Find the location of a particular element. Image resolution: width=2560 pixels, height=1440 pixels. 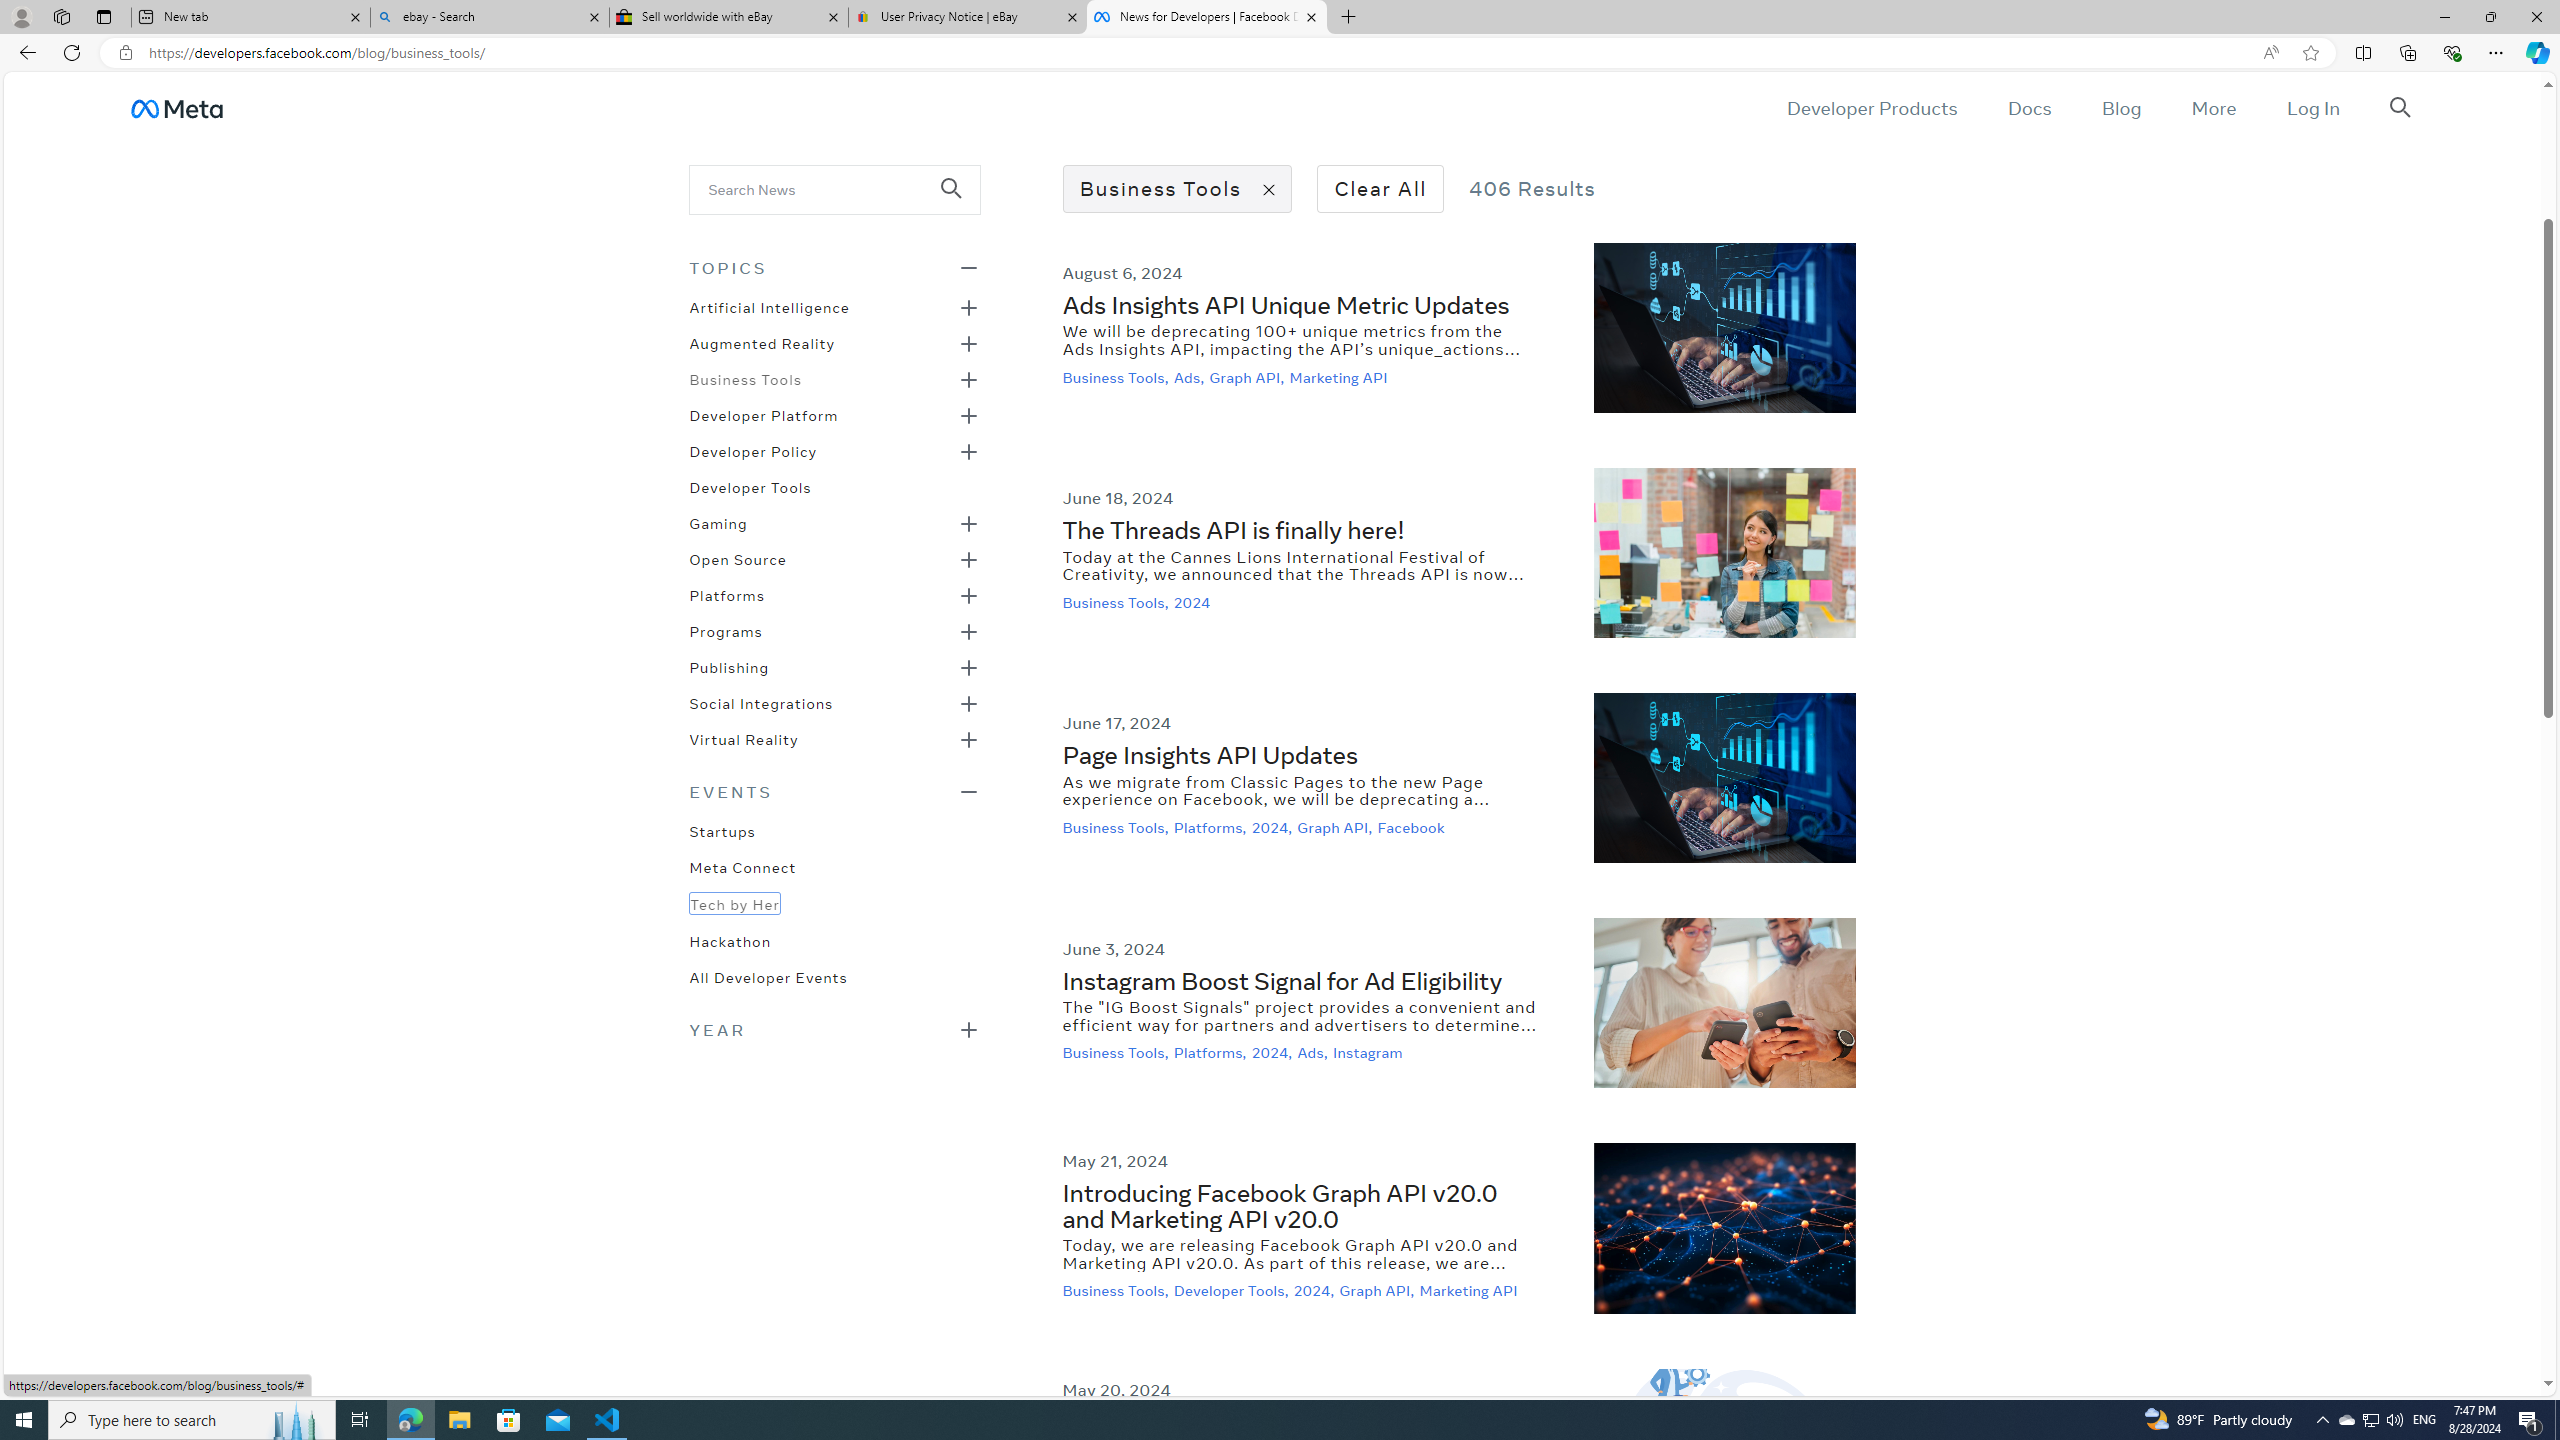

Docs is located at coordinates (2028, 108).